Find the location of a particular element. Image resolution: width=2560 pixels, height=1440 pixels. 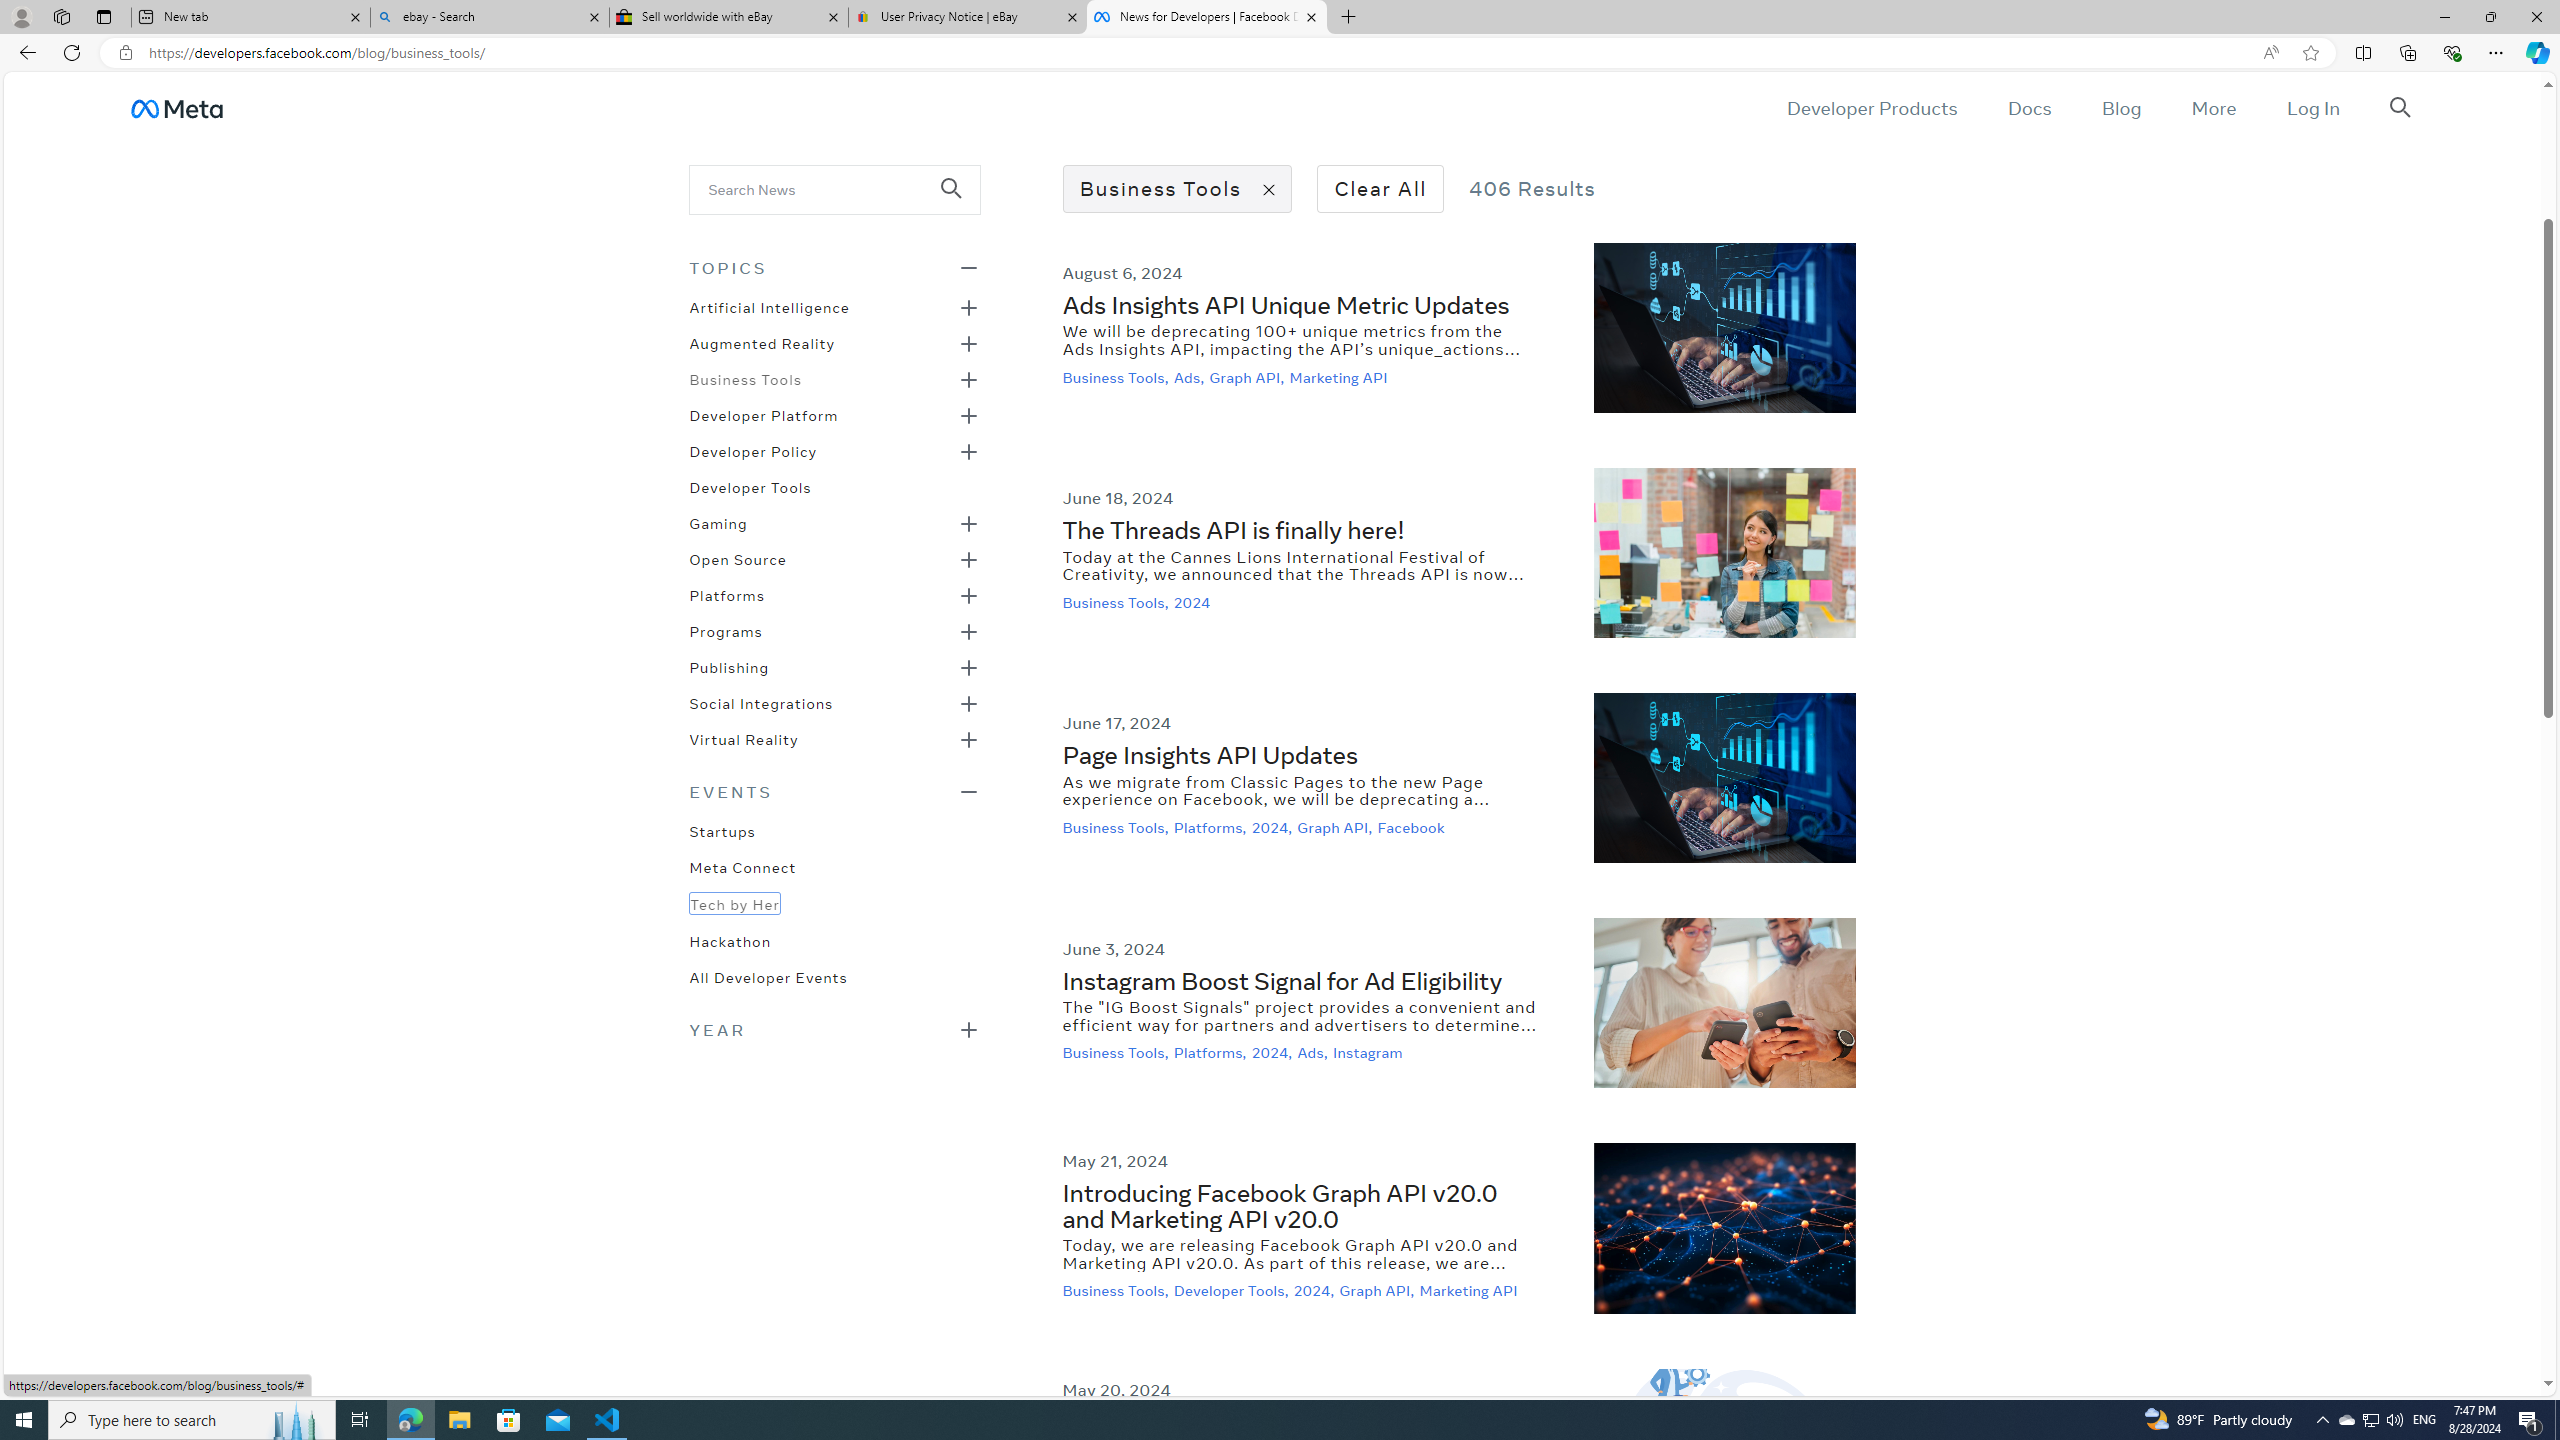

Docs is located at coordinates (2028, 108).